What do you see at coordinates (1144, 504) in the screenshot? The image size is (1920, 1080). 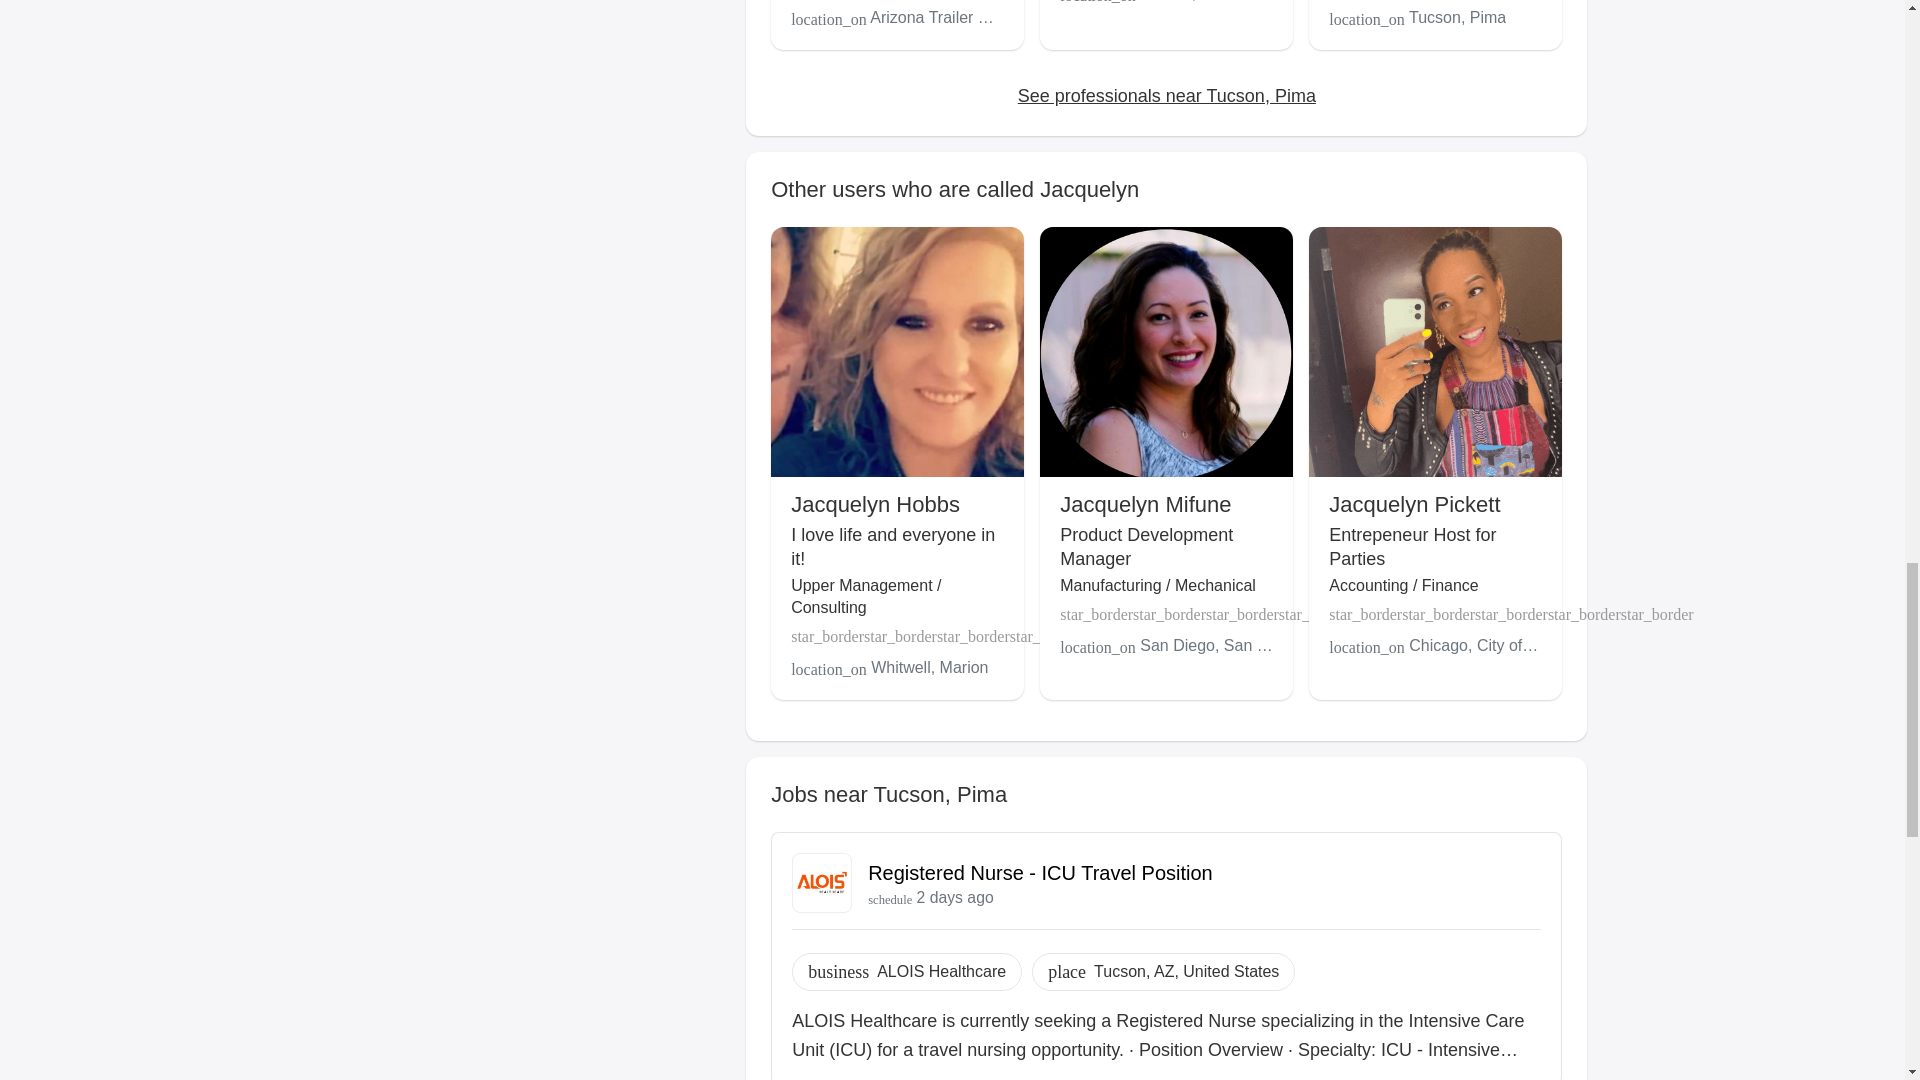 I see `Jacquelyn Mifune` at bounding box center [1144, 504].